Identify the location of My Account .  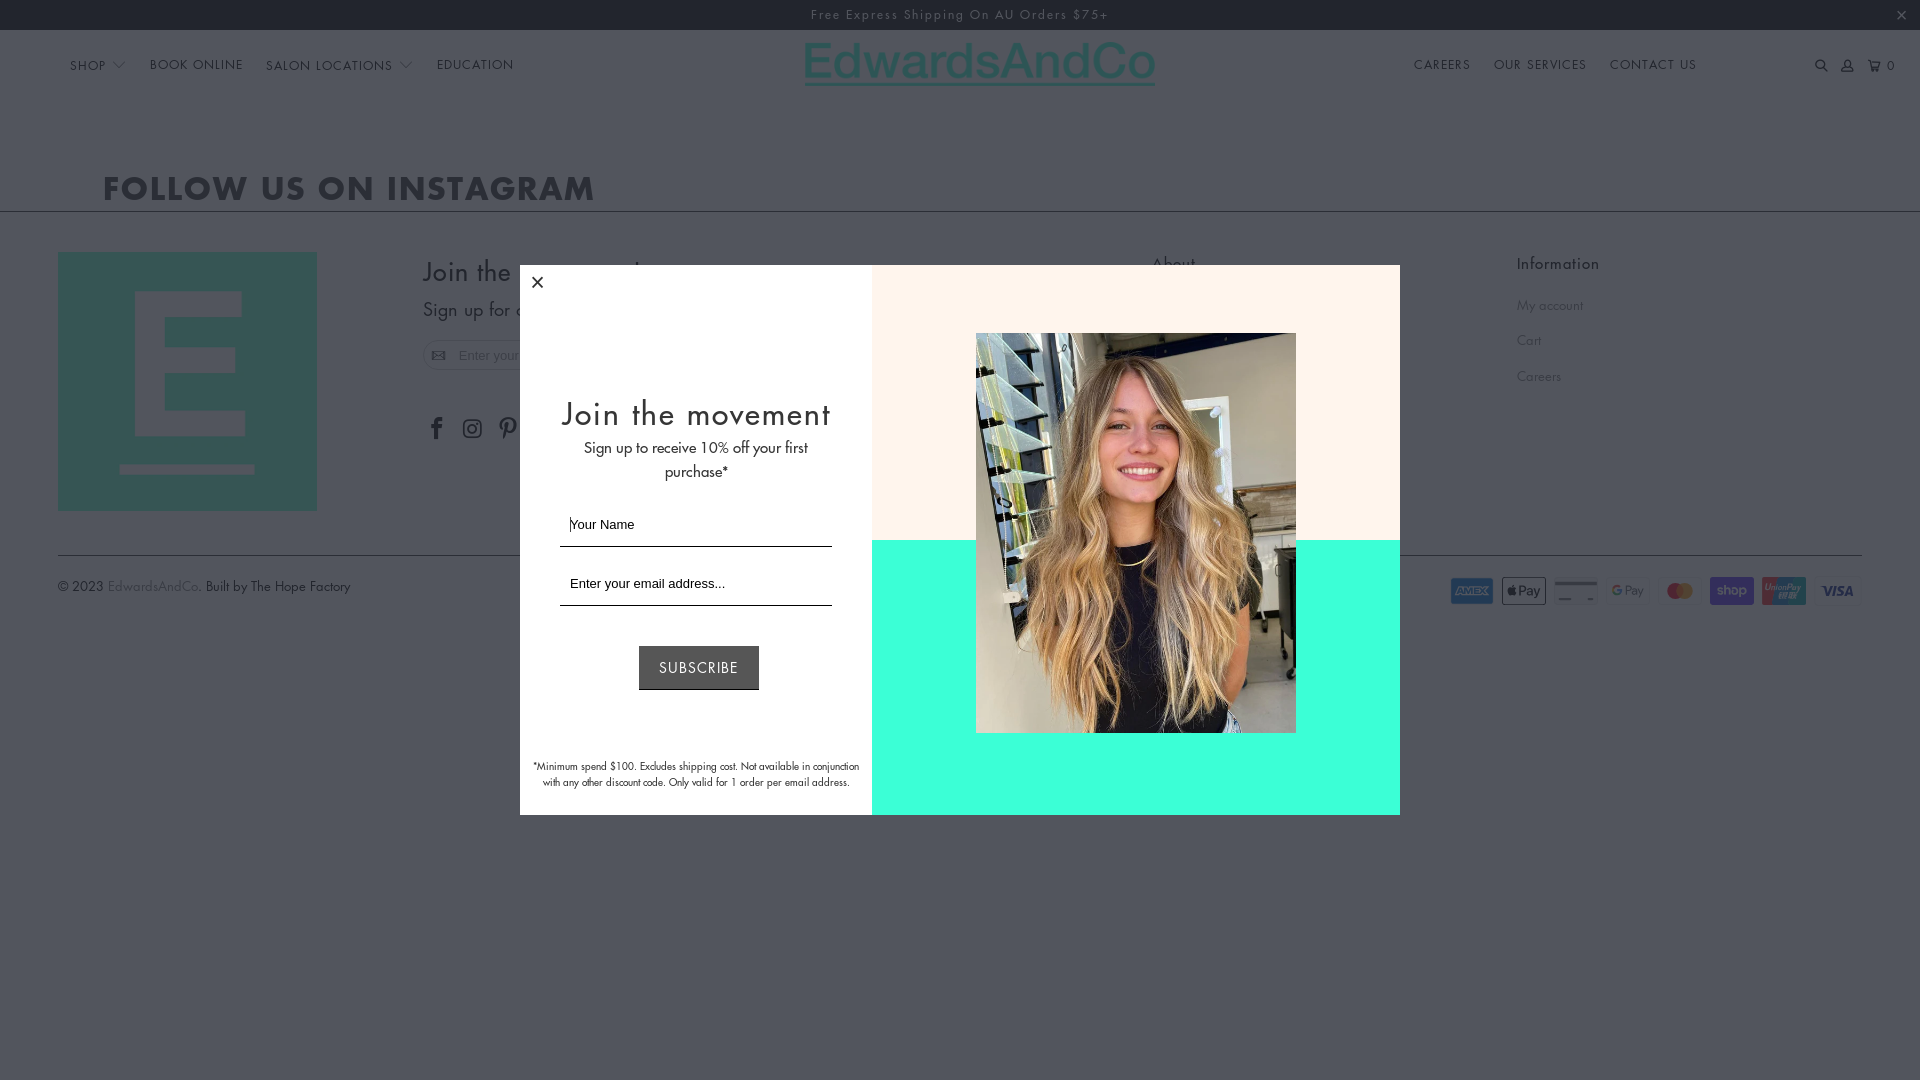
(1848, 66).